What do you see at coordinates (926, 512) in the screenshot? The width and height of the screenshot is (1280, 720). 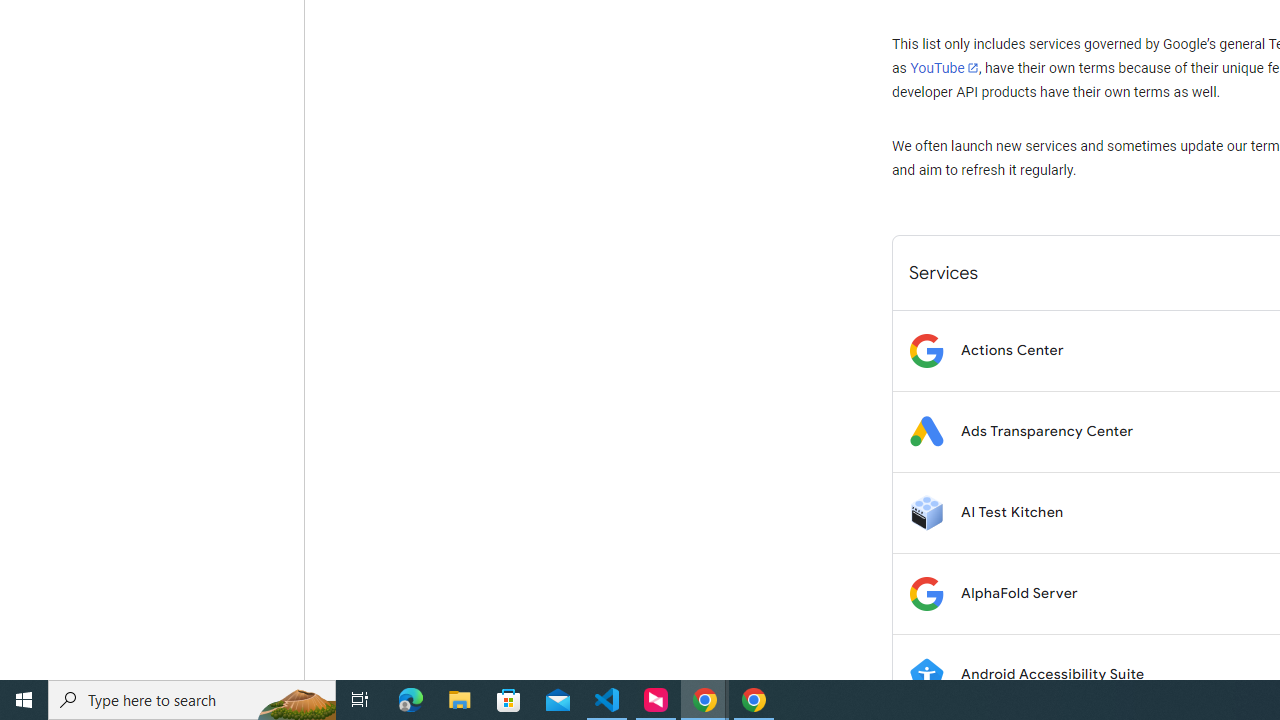 I see `Logo for AI Test Kitchen` at bounding box center [926, 512].